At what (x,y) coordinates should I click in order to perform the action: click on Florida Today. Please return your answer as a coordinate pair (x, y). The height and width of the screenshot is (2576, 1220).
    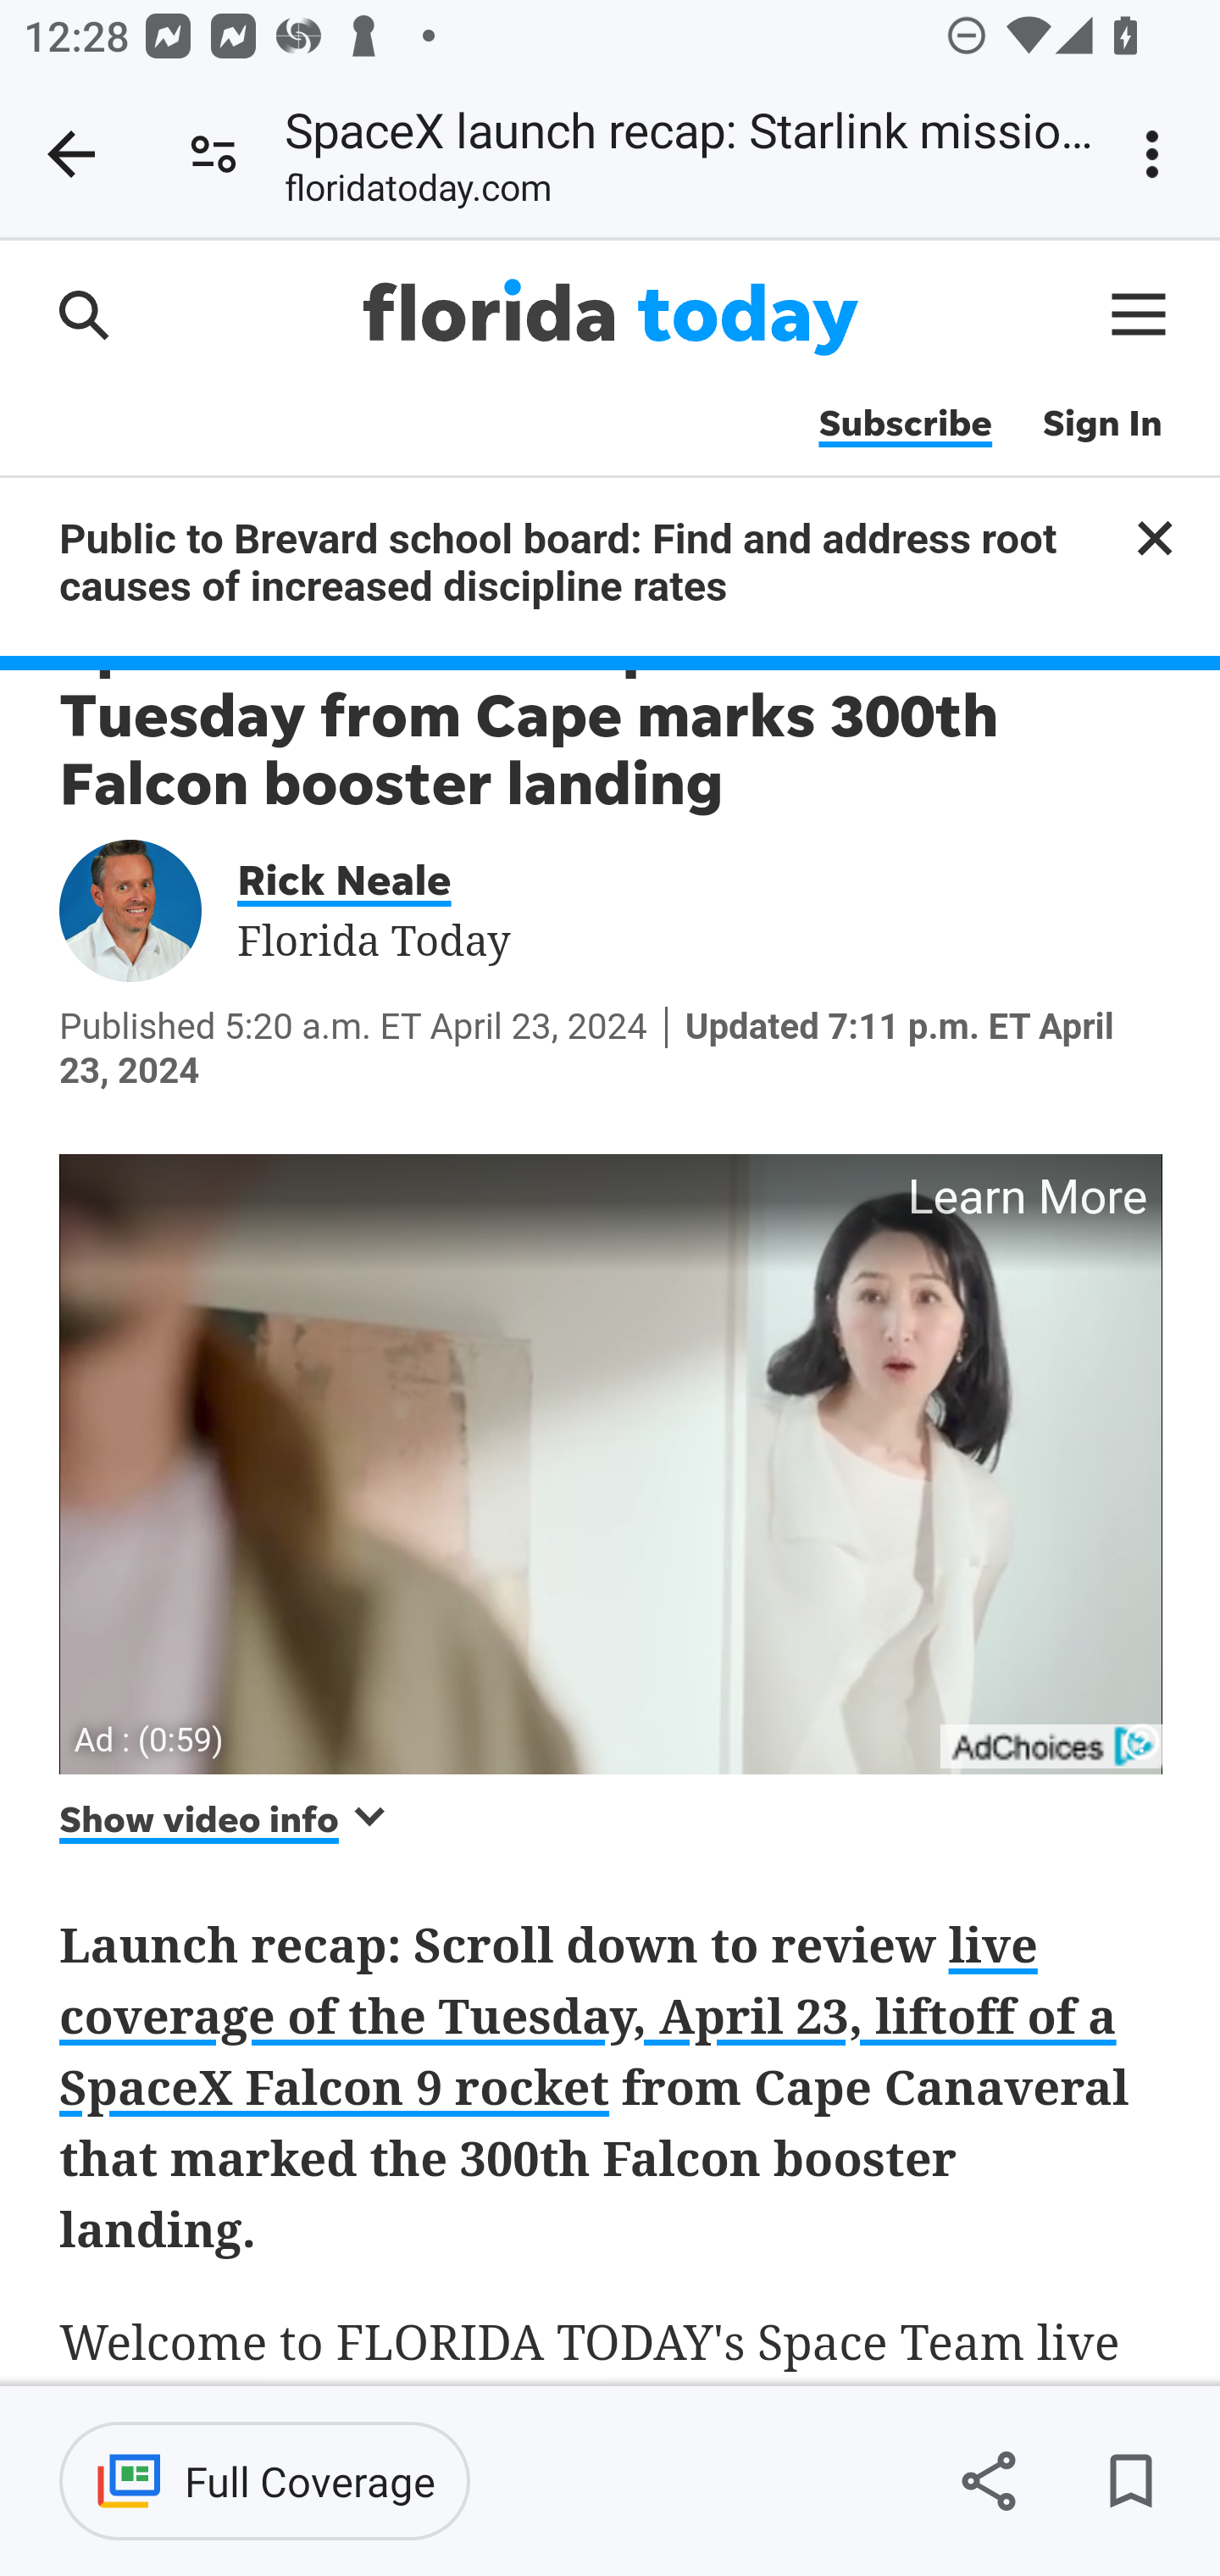
    Looking at the image, I should click on (610, 317).